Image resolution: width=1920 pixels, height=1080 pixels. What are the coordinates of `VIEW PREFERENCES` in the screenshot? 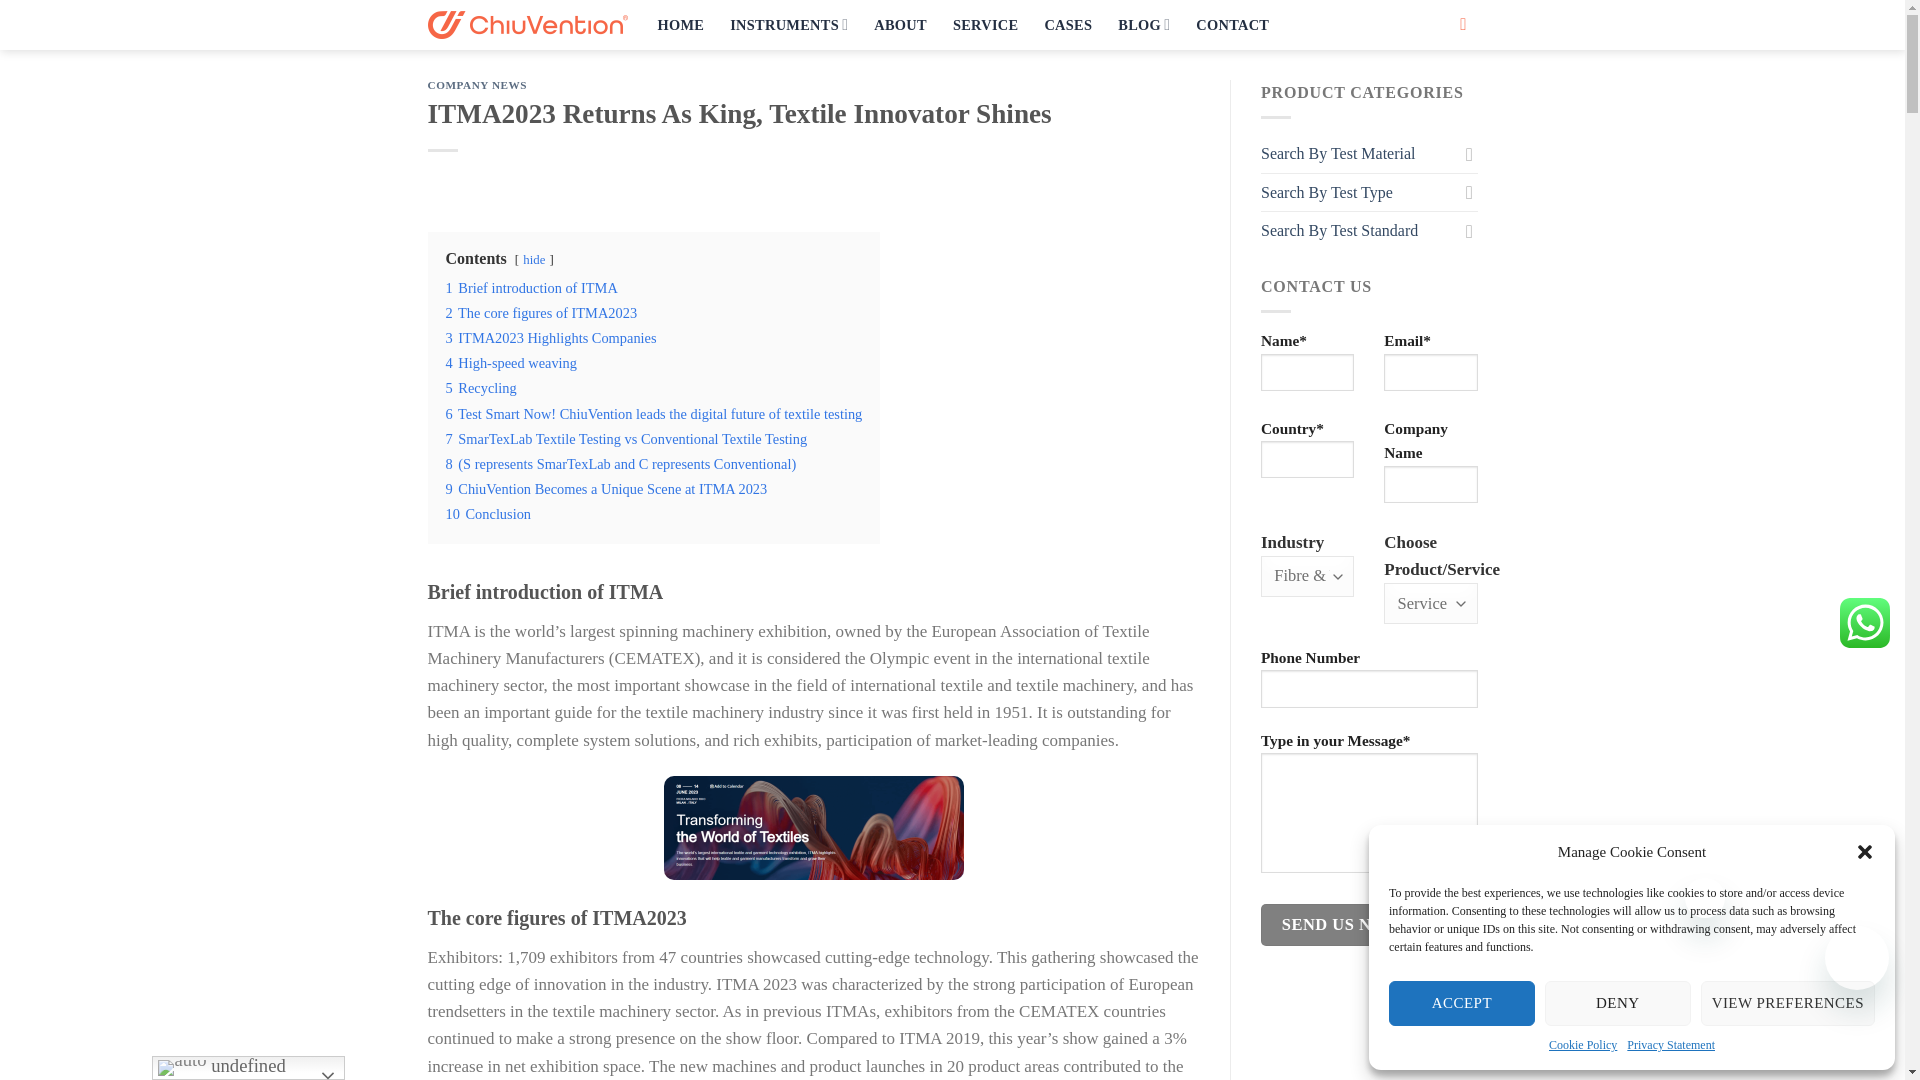 It's located at (1788, 1003).